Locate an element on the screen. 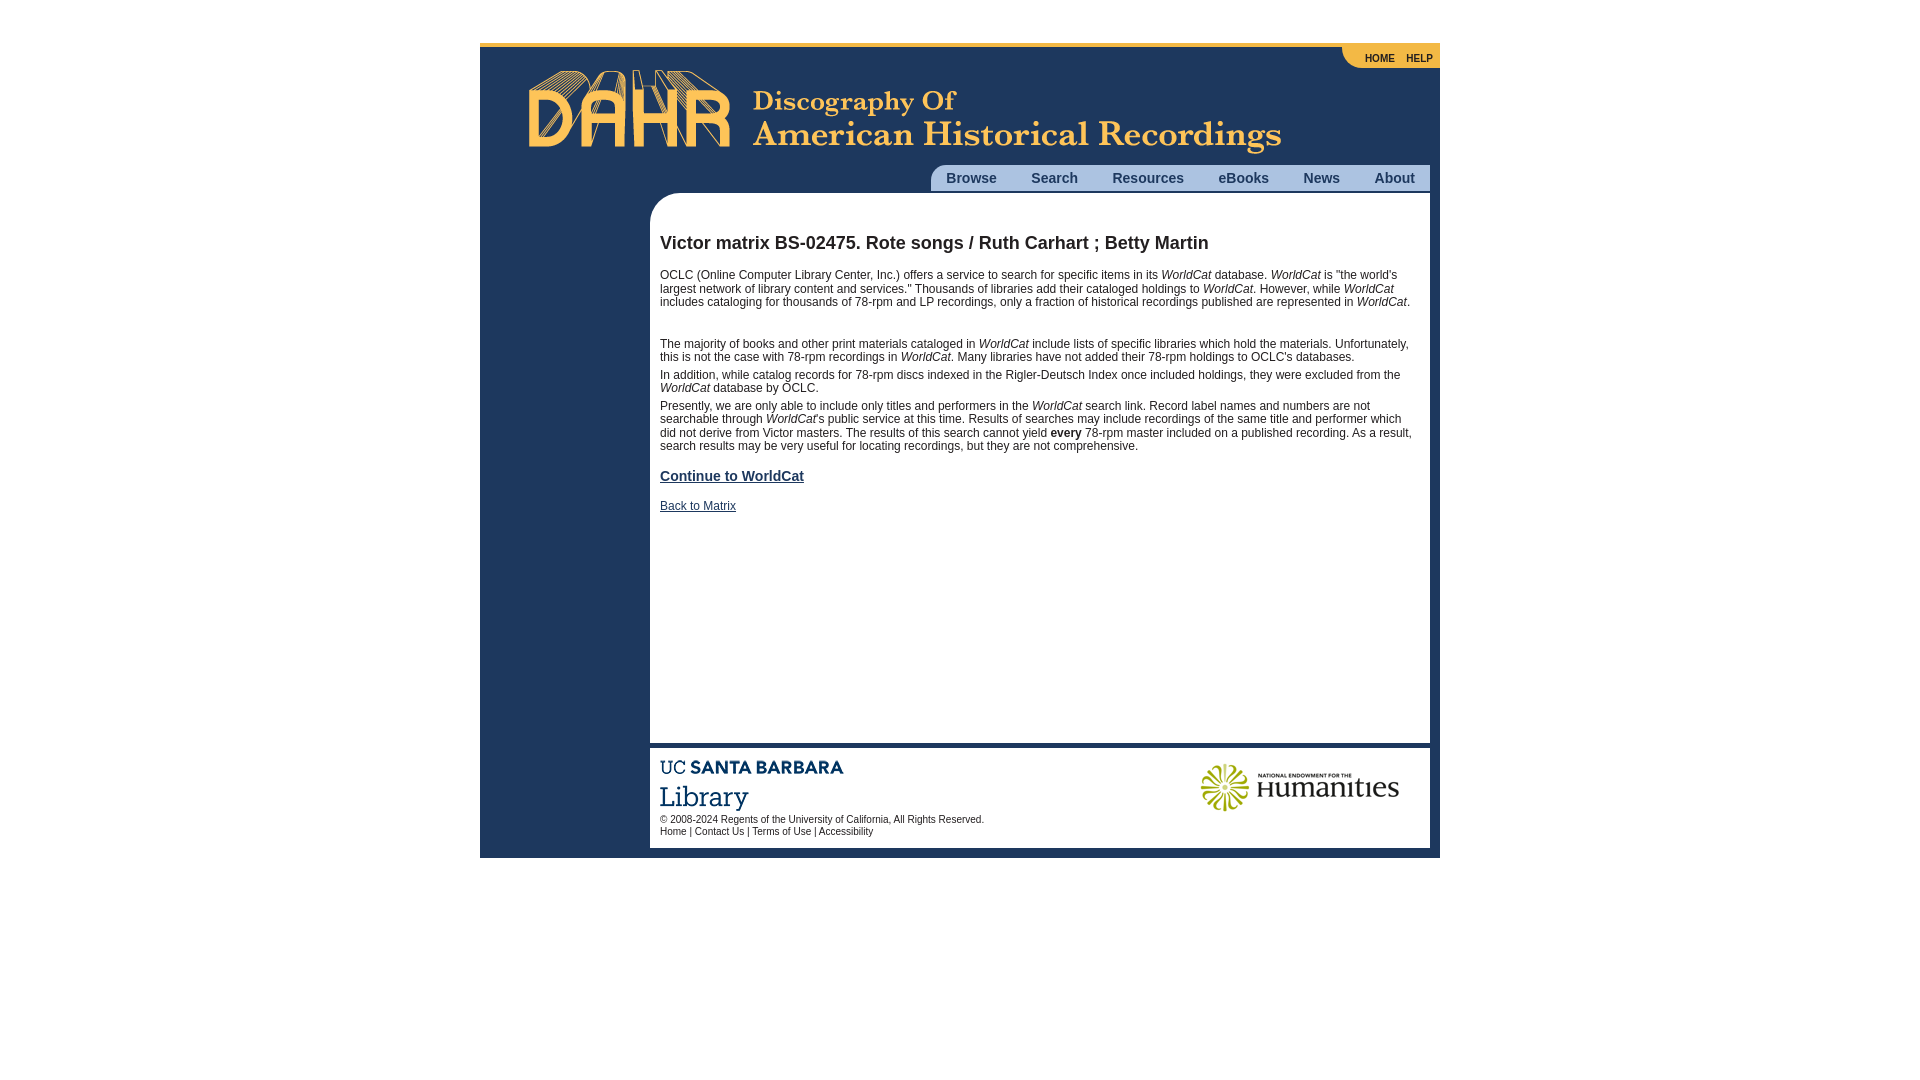 The width and height of the screenshot is (1920, 1080). News is located at coordinates (1322, 177).